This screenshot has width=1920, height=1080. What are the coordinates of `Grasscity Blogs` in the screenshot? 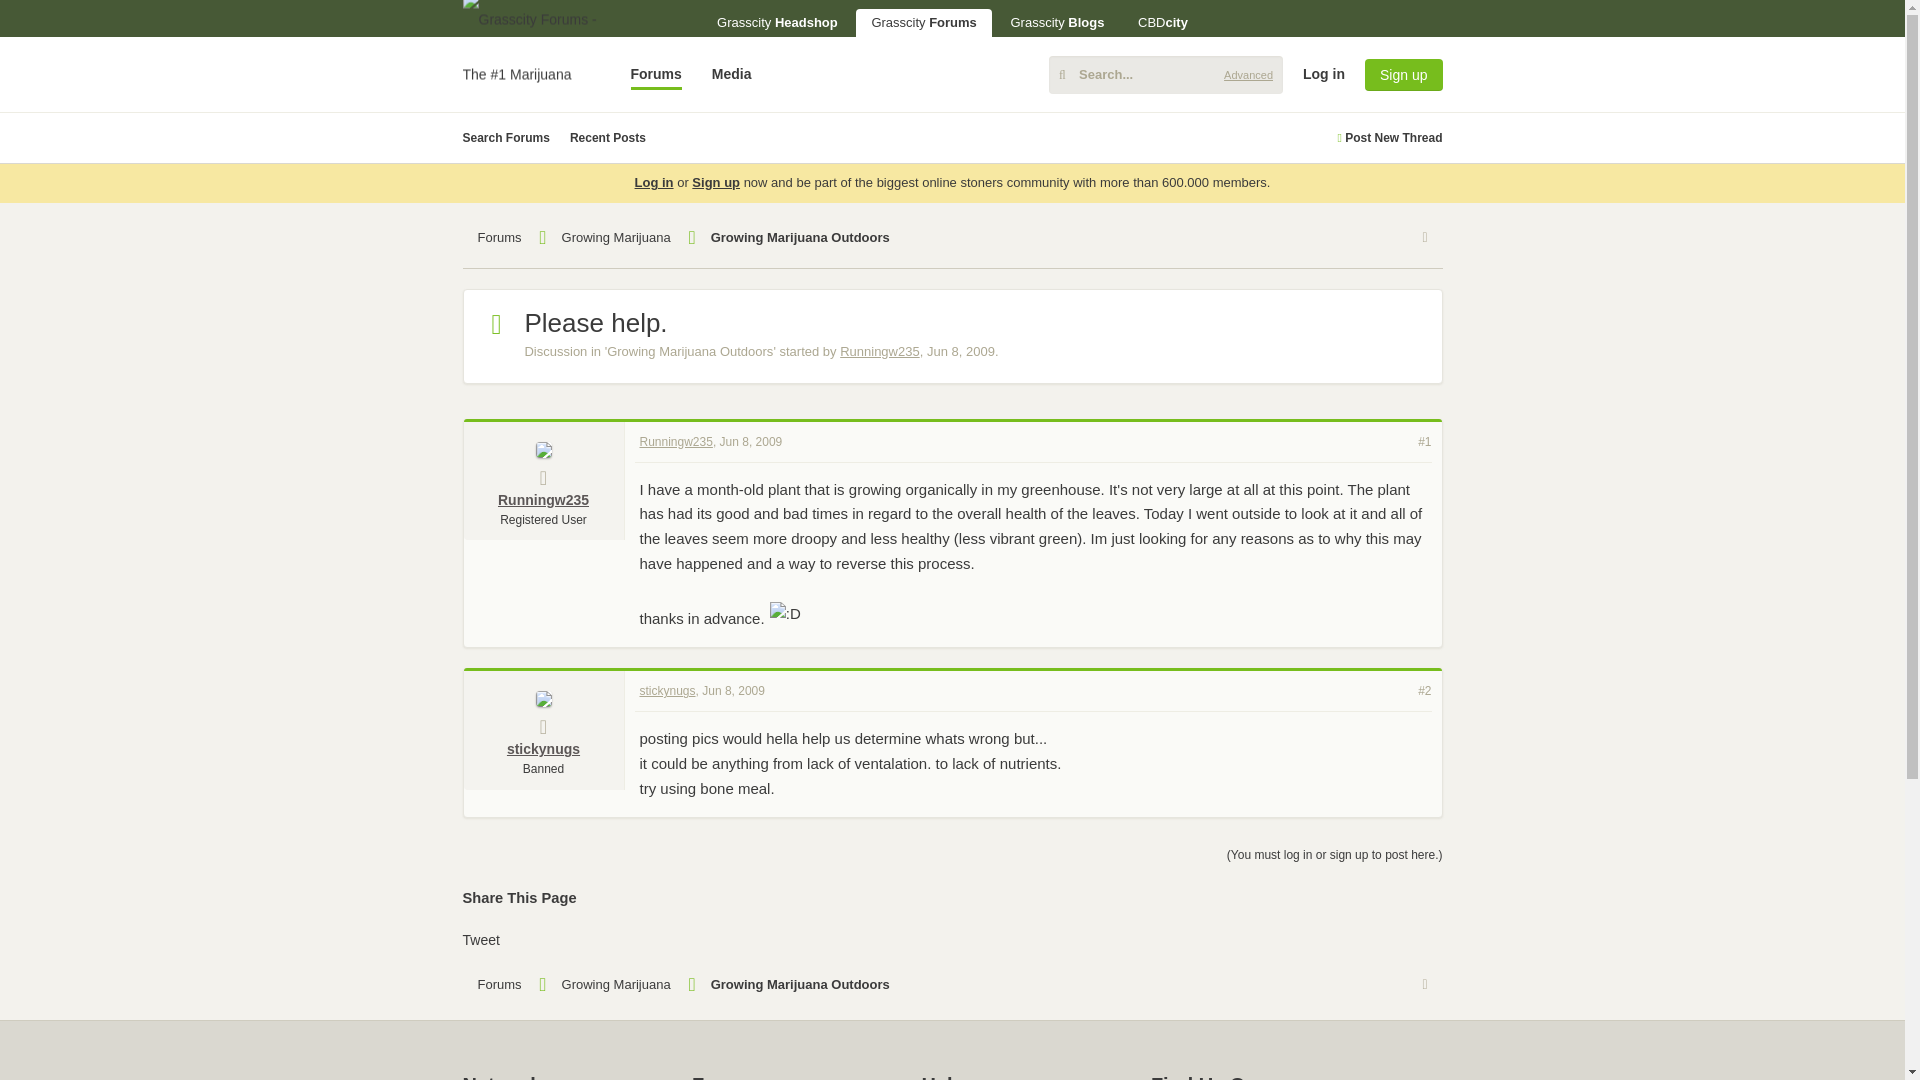 It's located at (1056, 22).